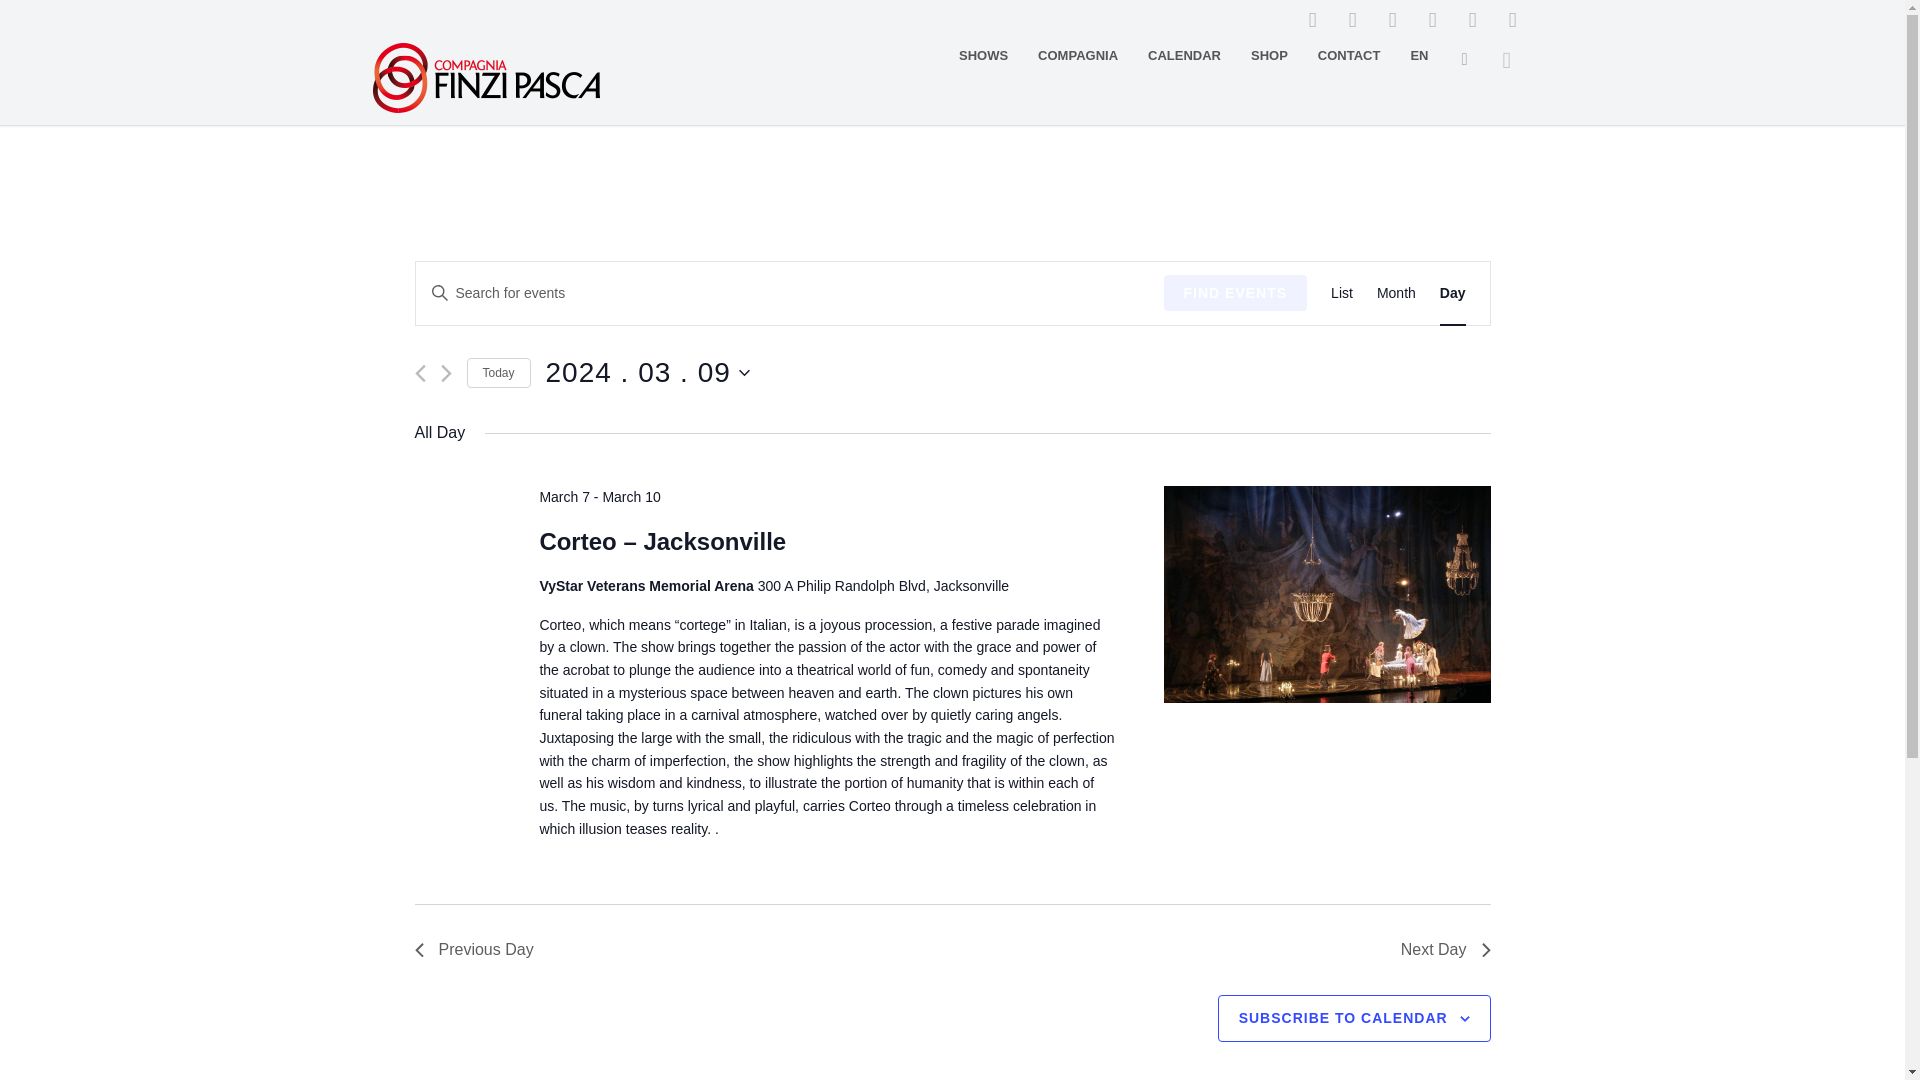  What do you see at coordinates (648, 372) in the screenshot?
I see `Click to toggle datepicker` at bounding box center [648, 372].